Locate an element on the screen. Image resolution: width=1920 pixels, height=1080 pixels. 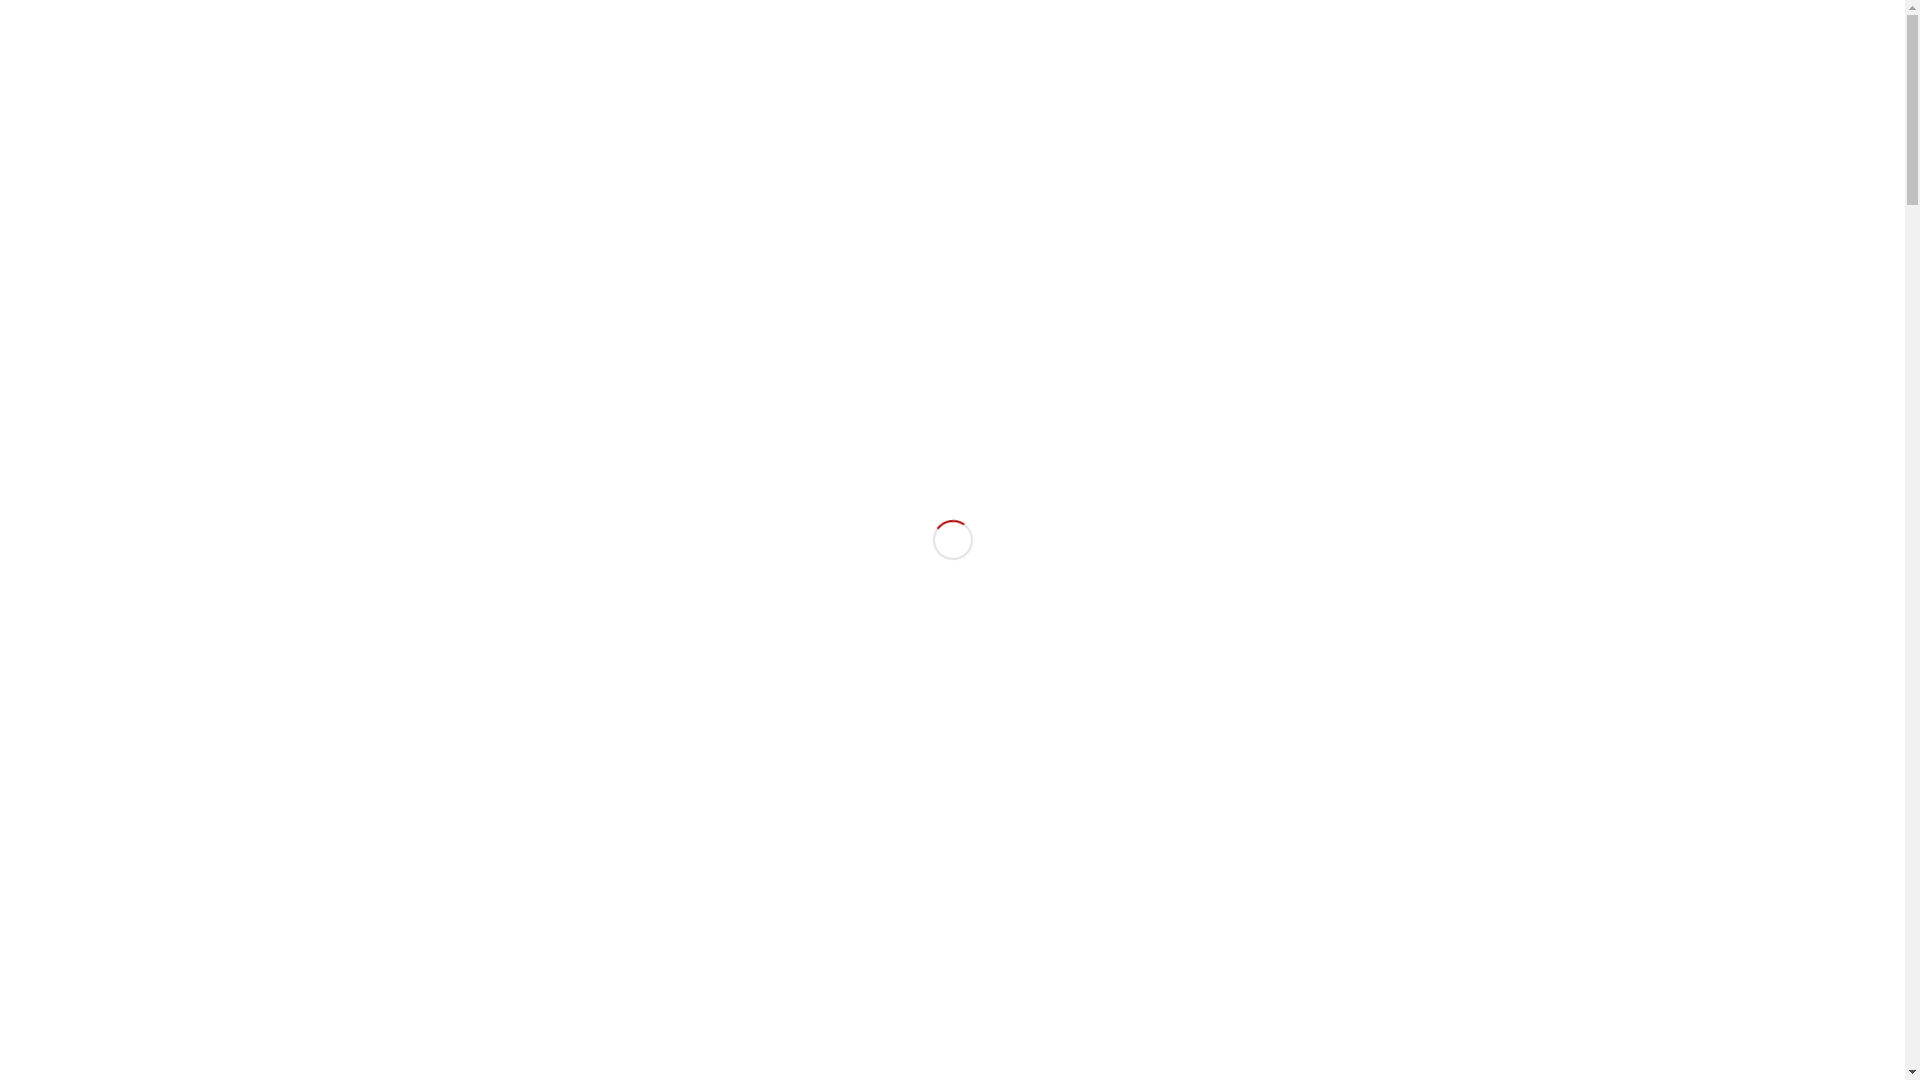
Next is located at coordinates (1888, 471).